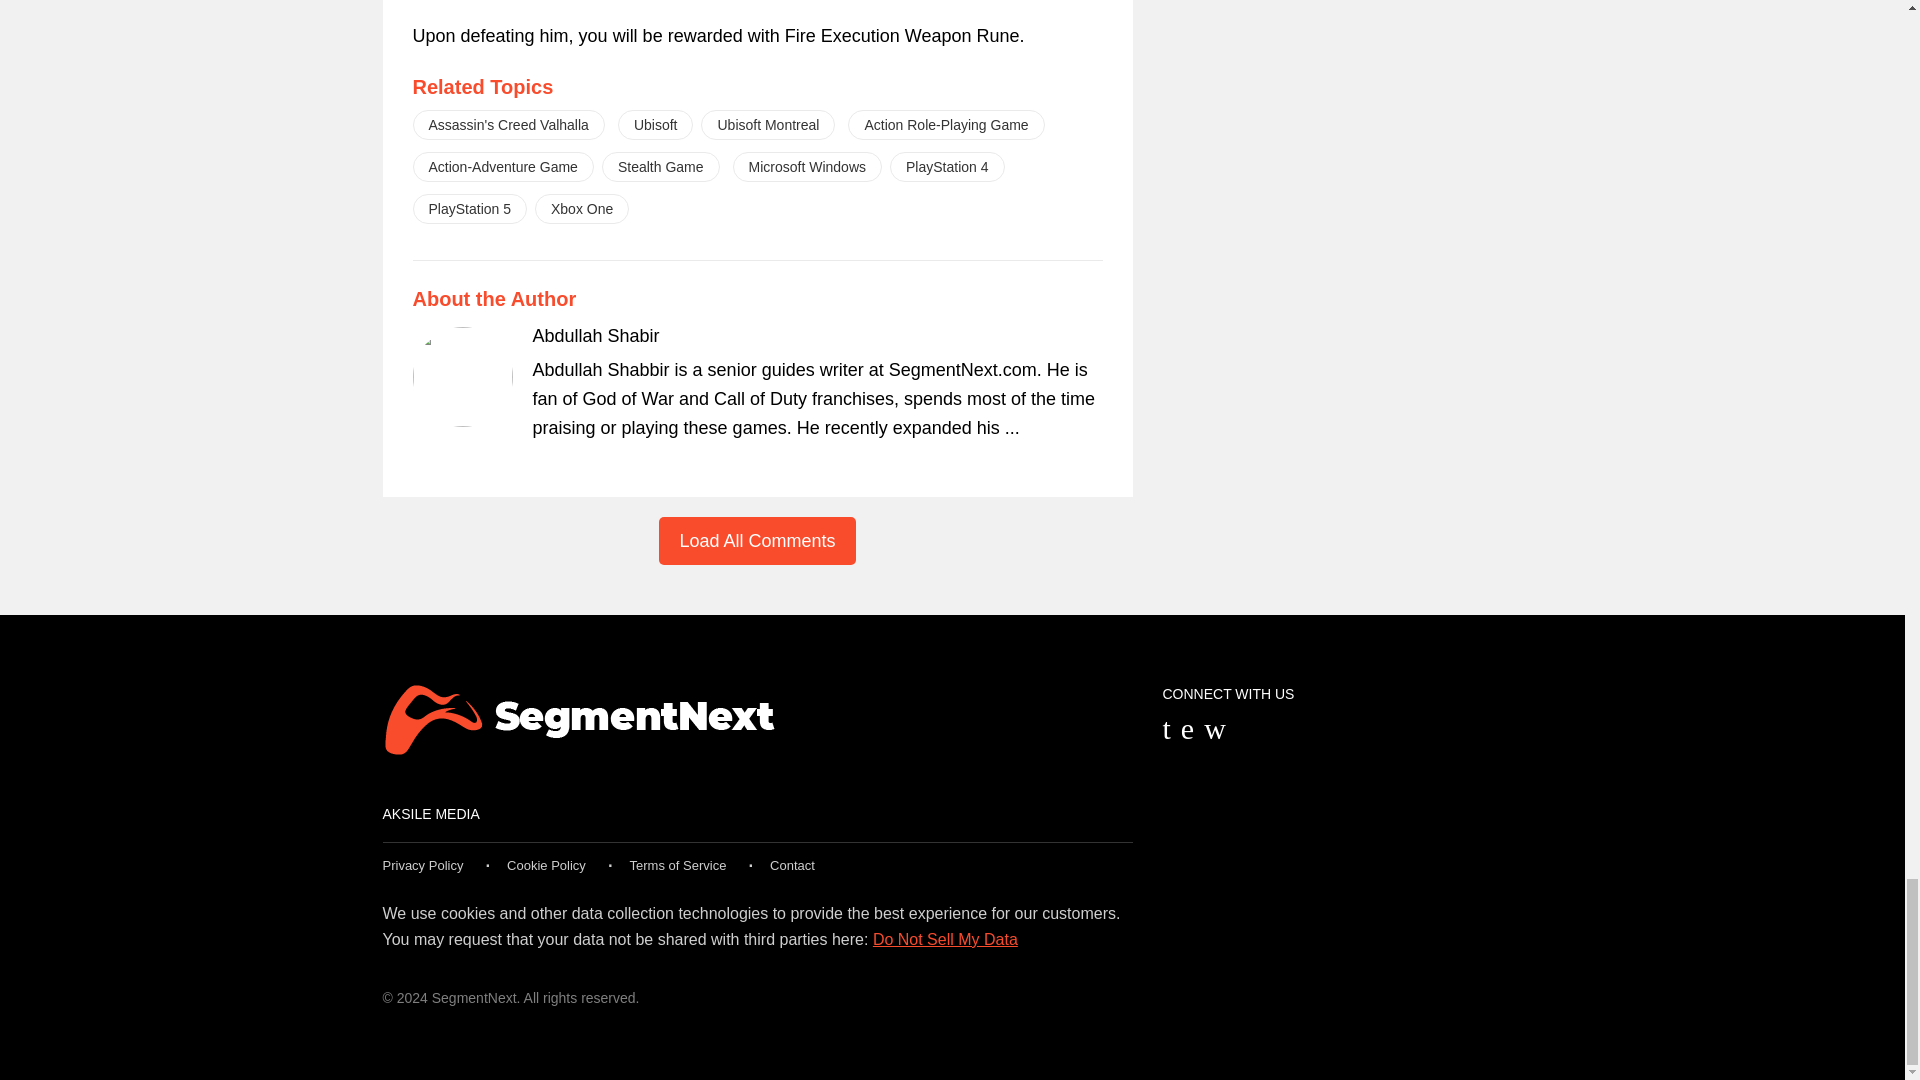 The image size is (1920, 1080). Describe the element at coordinates (594, 336) in the screenshot. I see `Abdullah Shabir` at that location.